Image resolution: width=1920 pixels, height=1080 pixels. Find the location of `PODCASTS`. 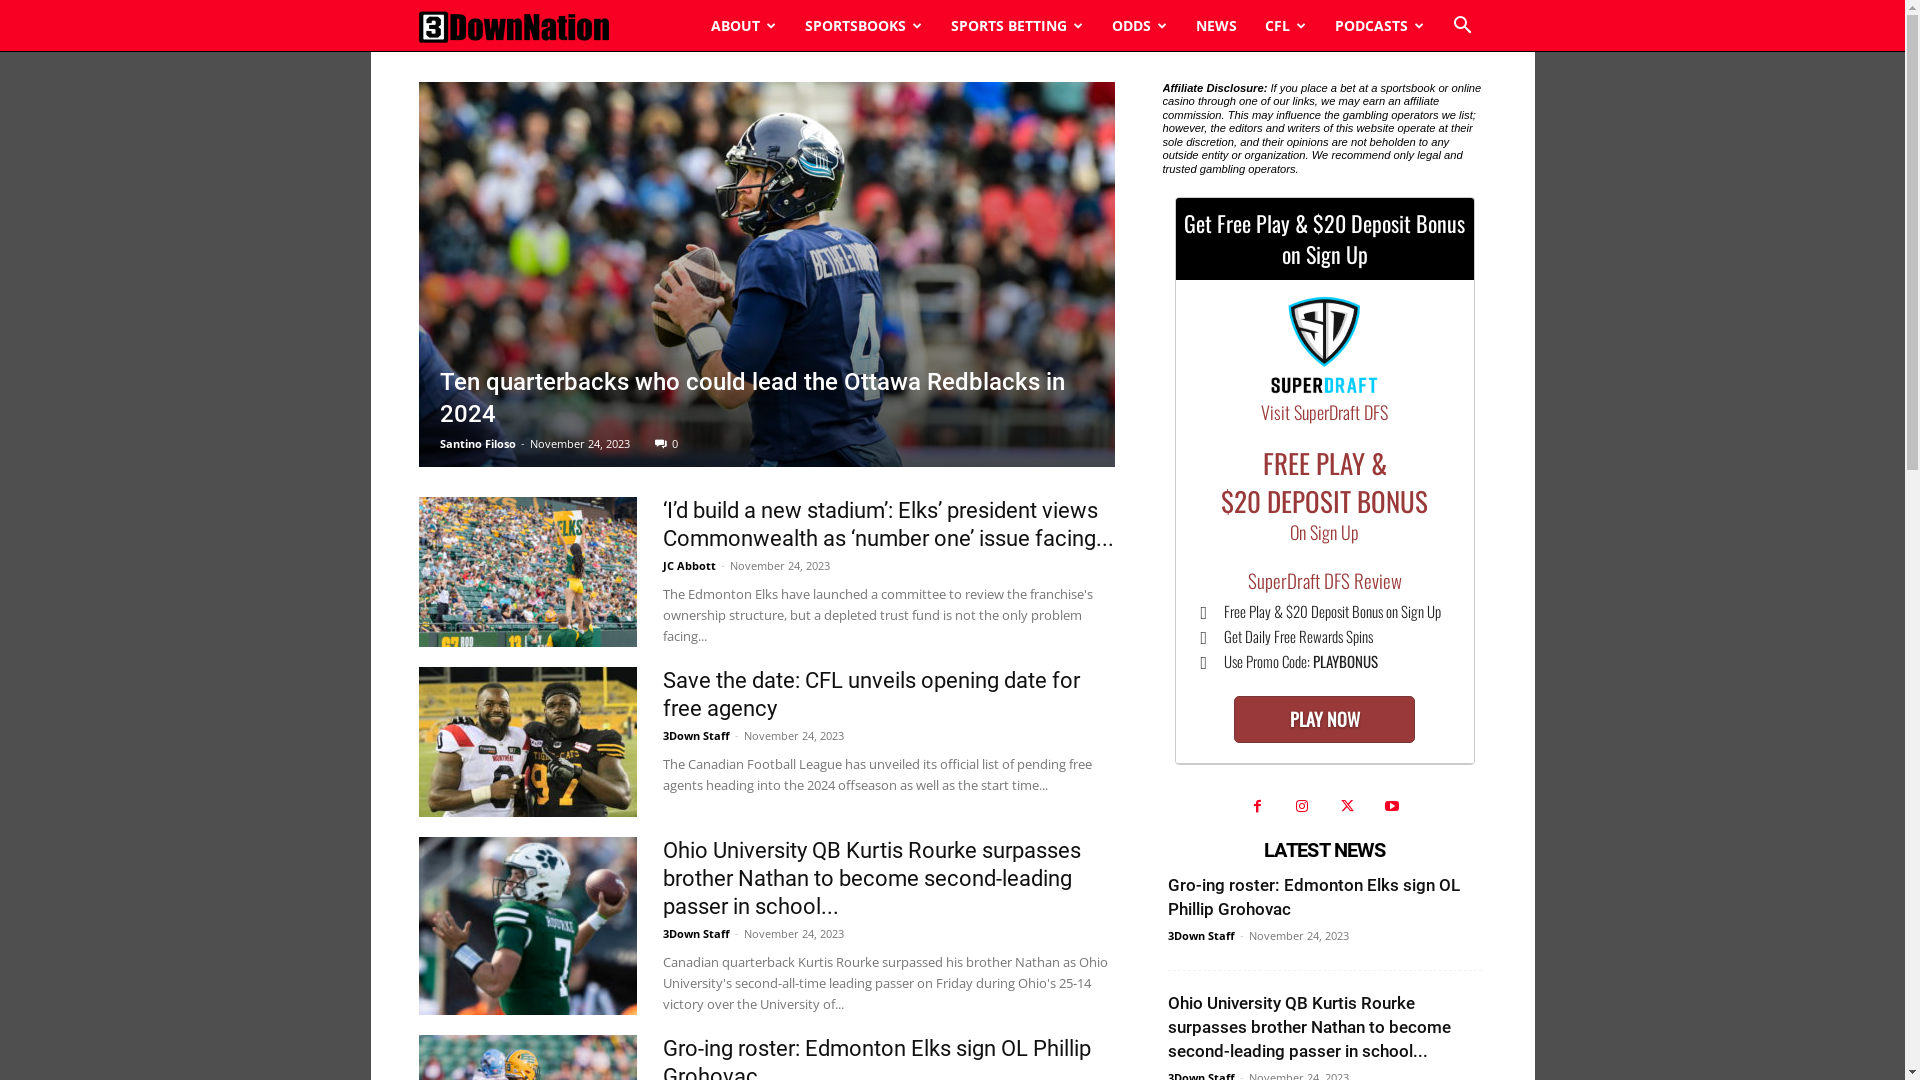

PODCASTS is located at coordinates (1379, 26).